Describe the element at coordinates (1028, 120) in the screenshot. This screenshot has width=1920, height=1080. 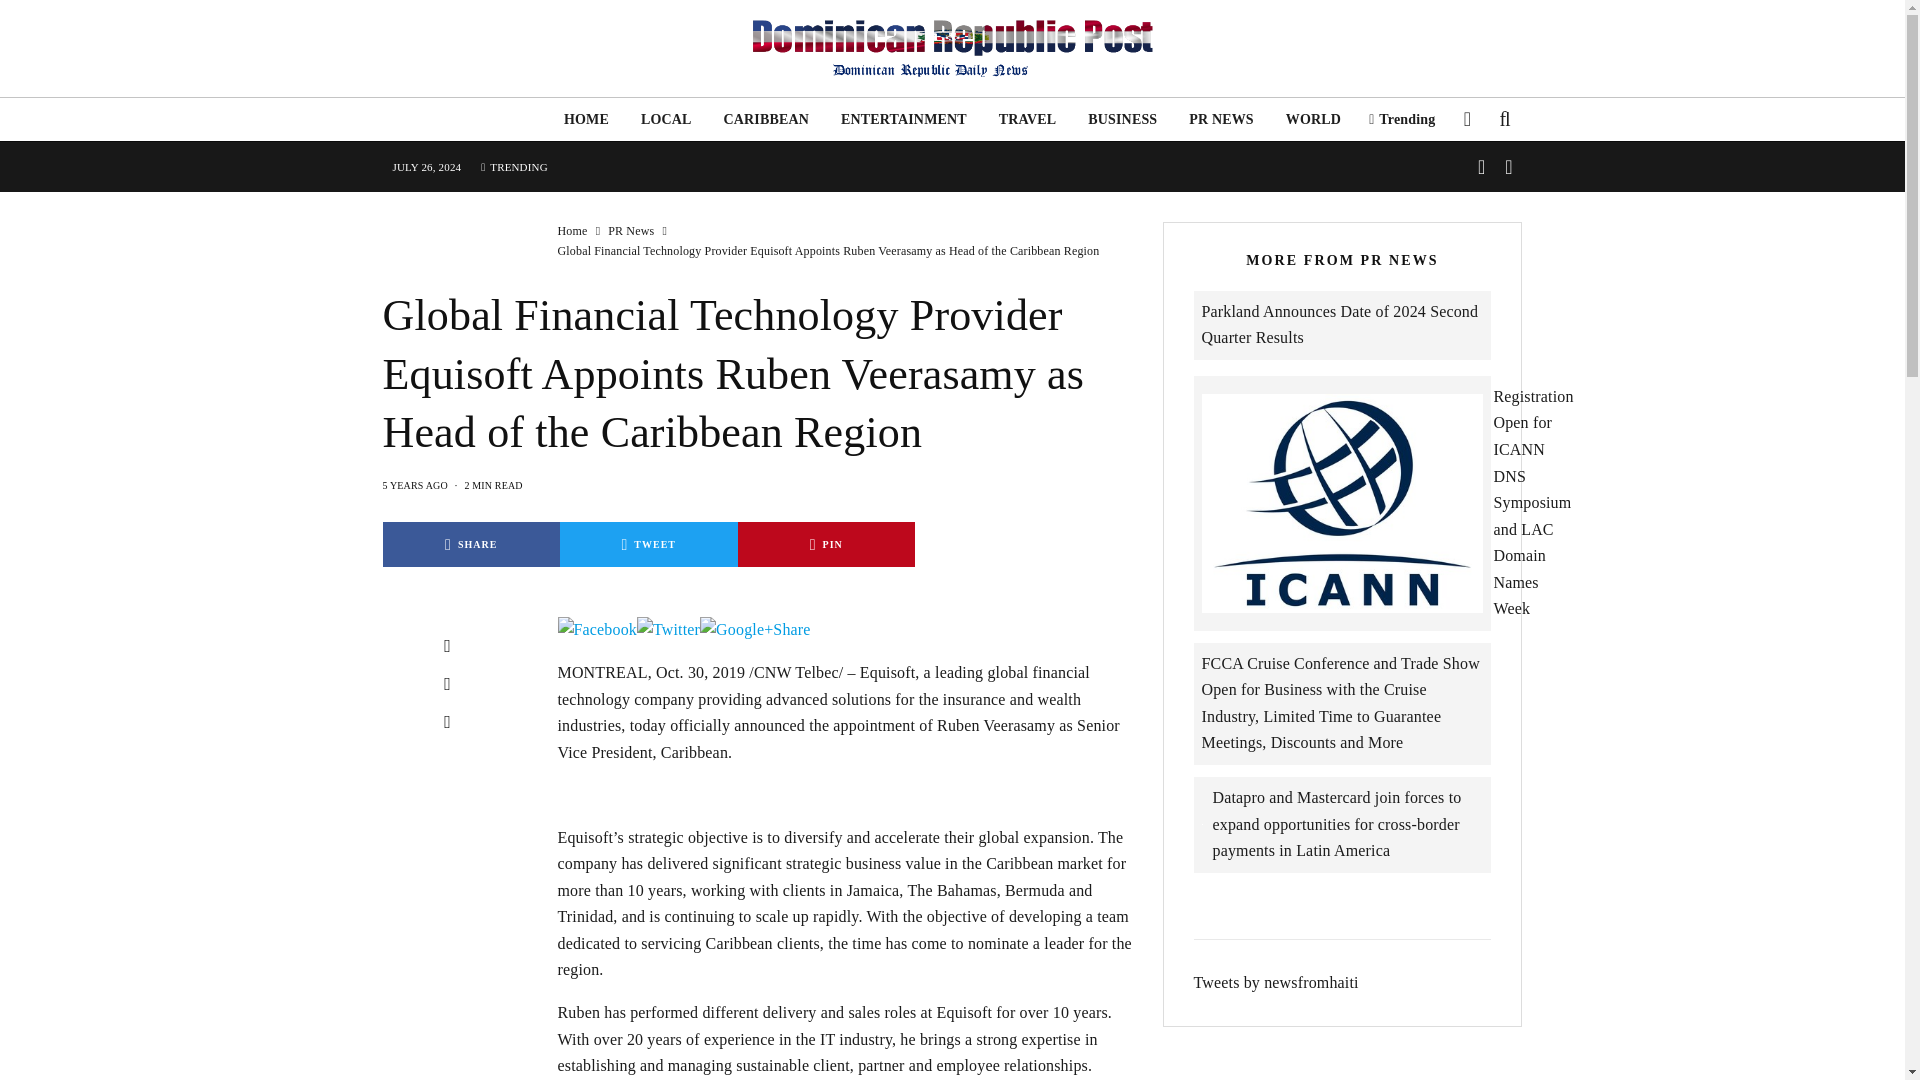
I see `TRAVEL` at that location.